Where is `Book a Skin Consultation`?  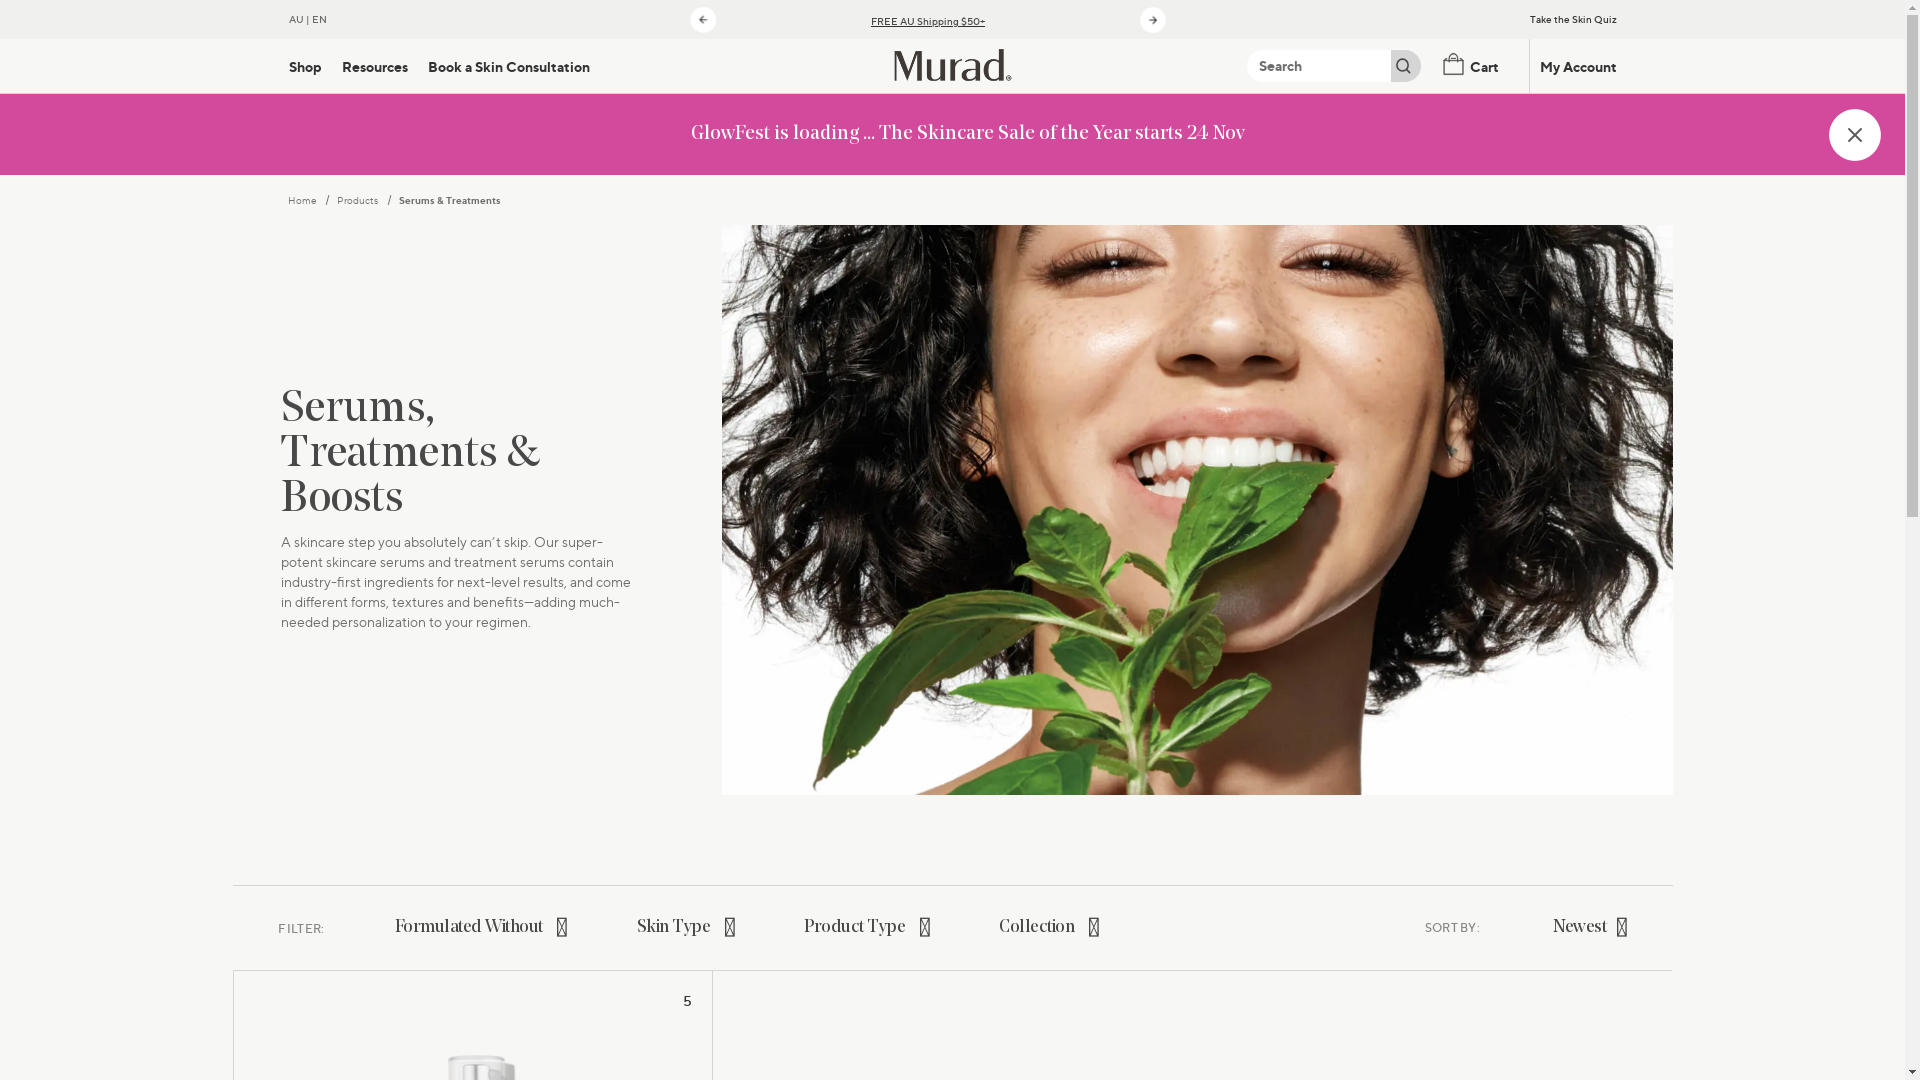
Book a Skin Consultation is located at coordinates (509, 66).